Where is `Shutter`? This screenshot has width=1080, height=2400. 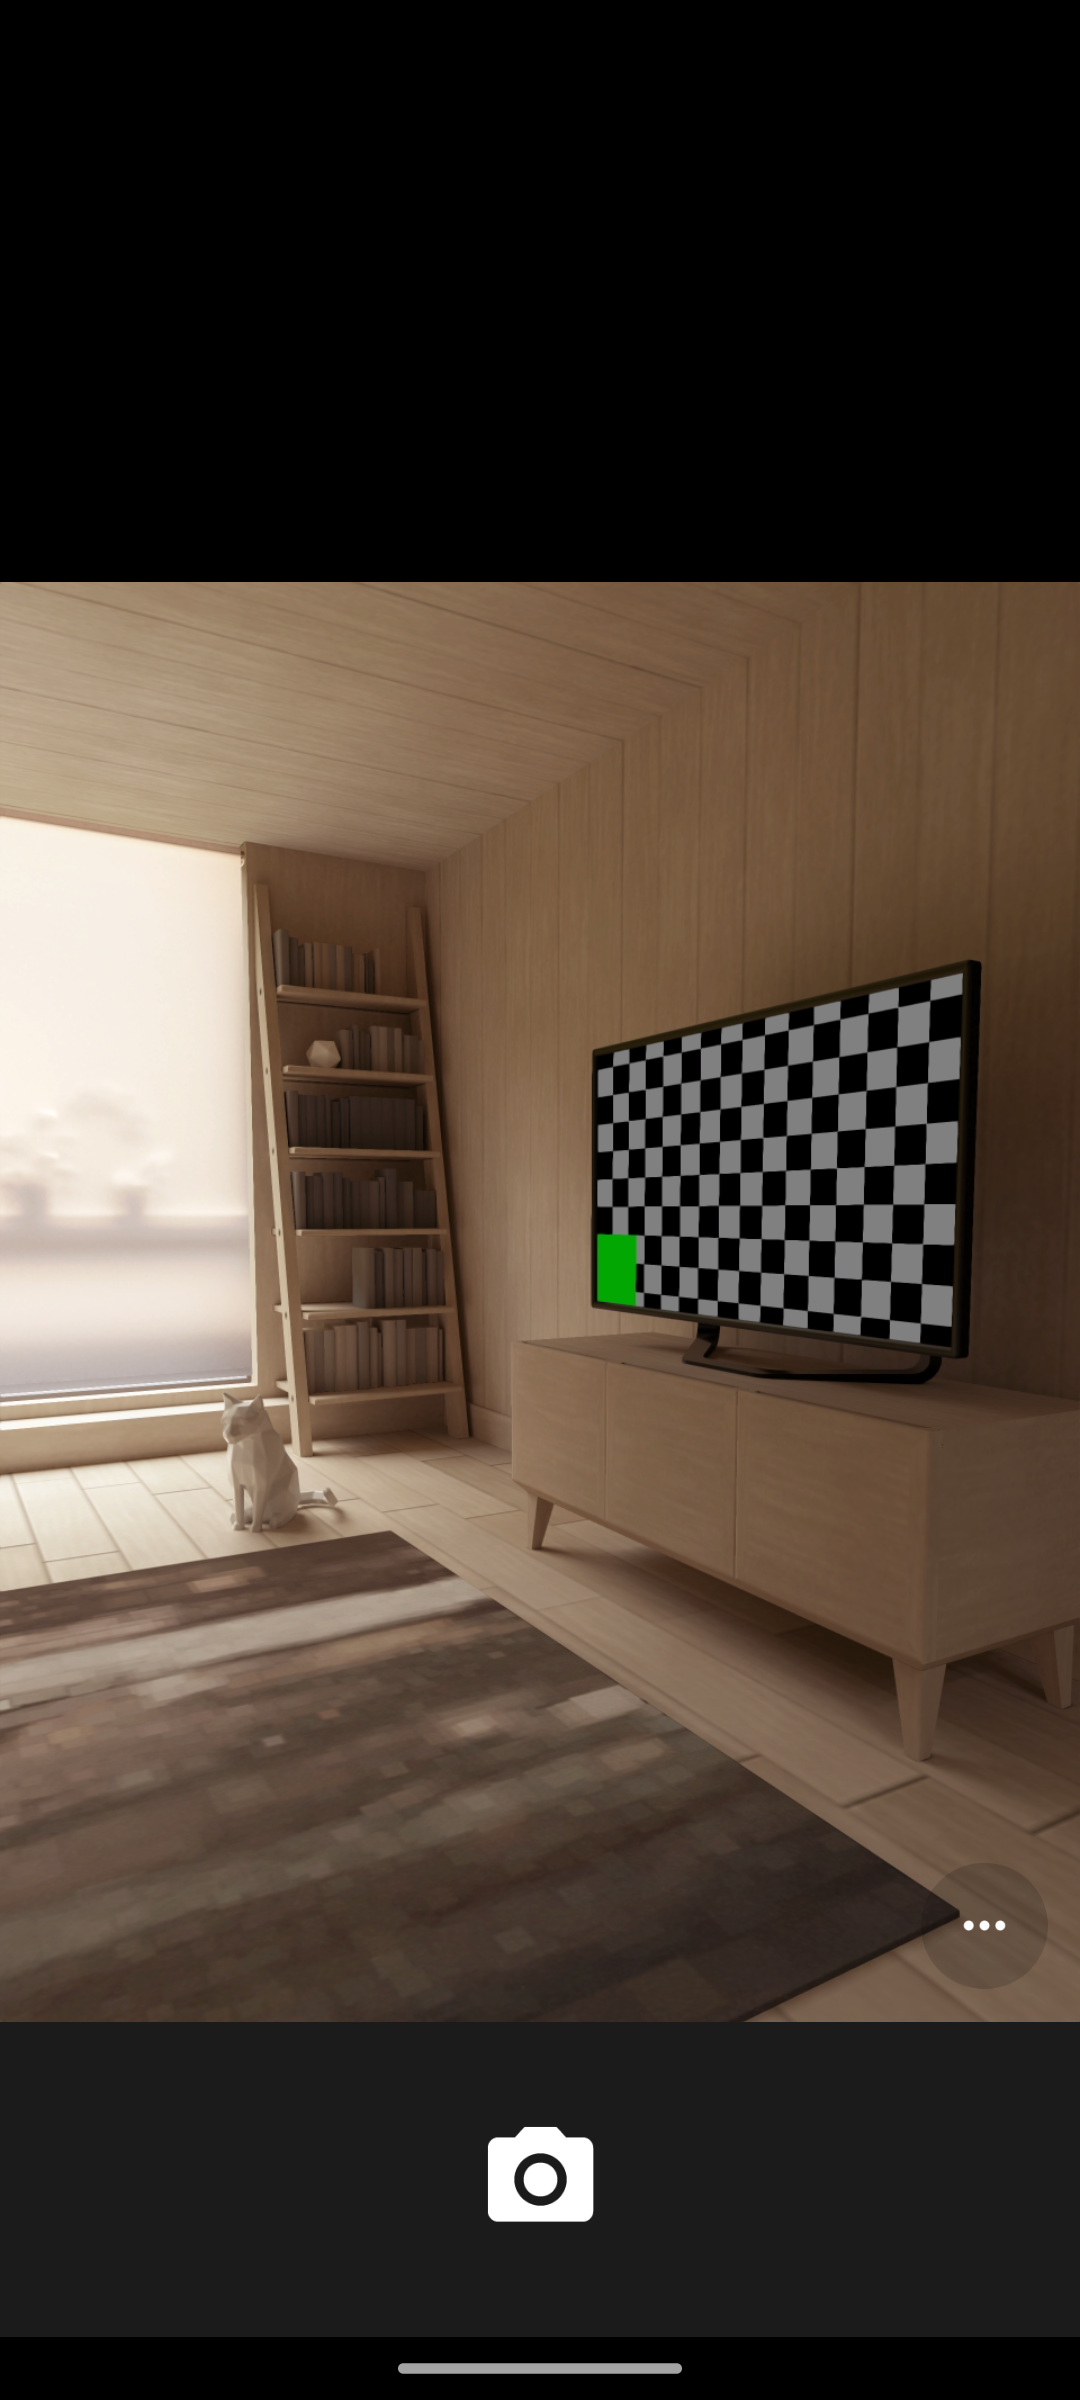
Shutter is located at coordinates (540, 2178).